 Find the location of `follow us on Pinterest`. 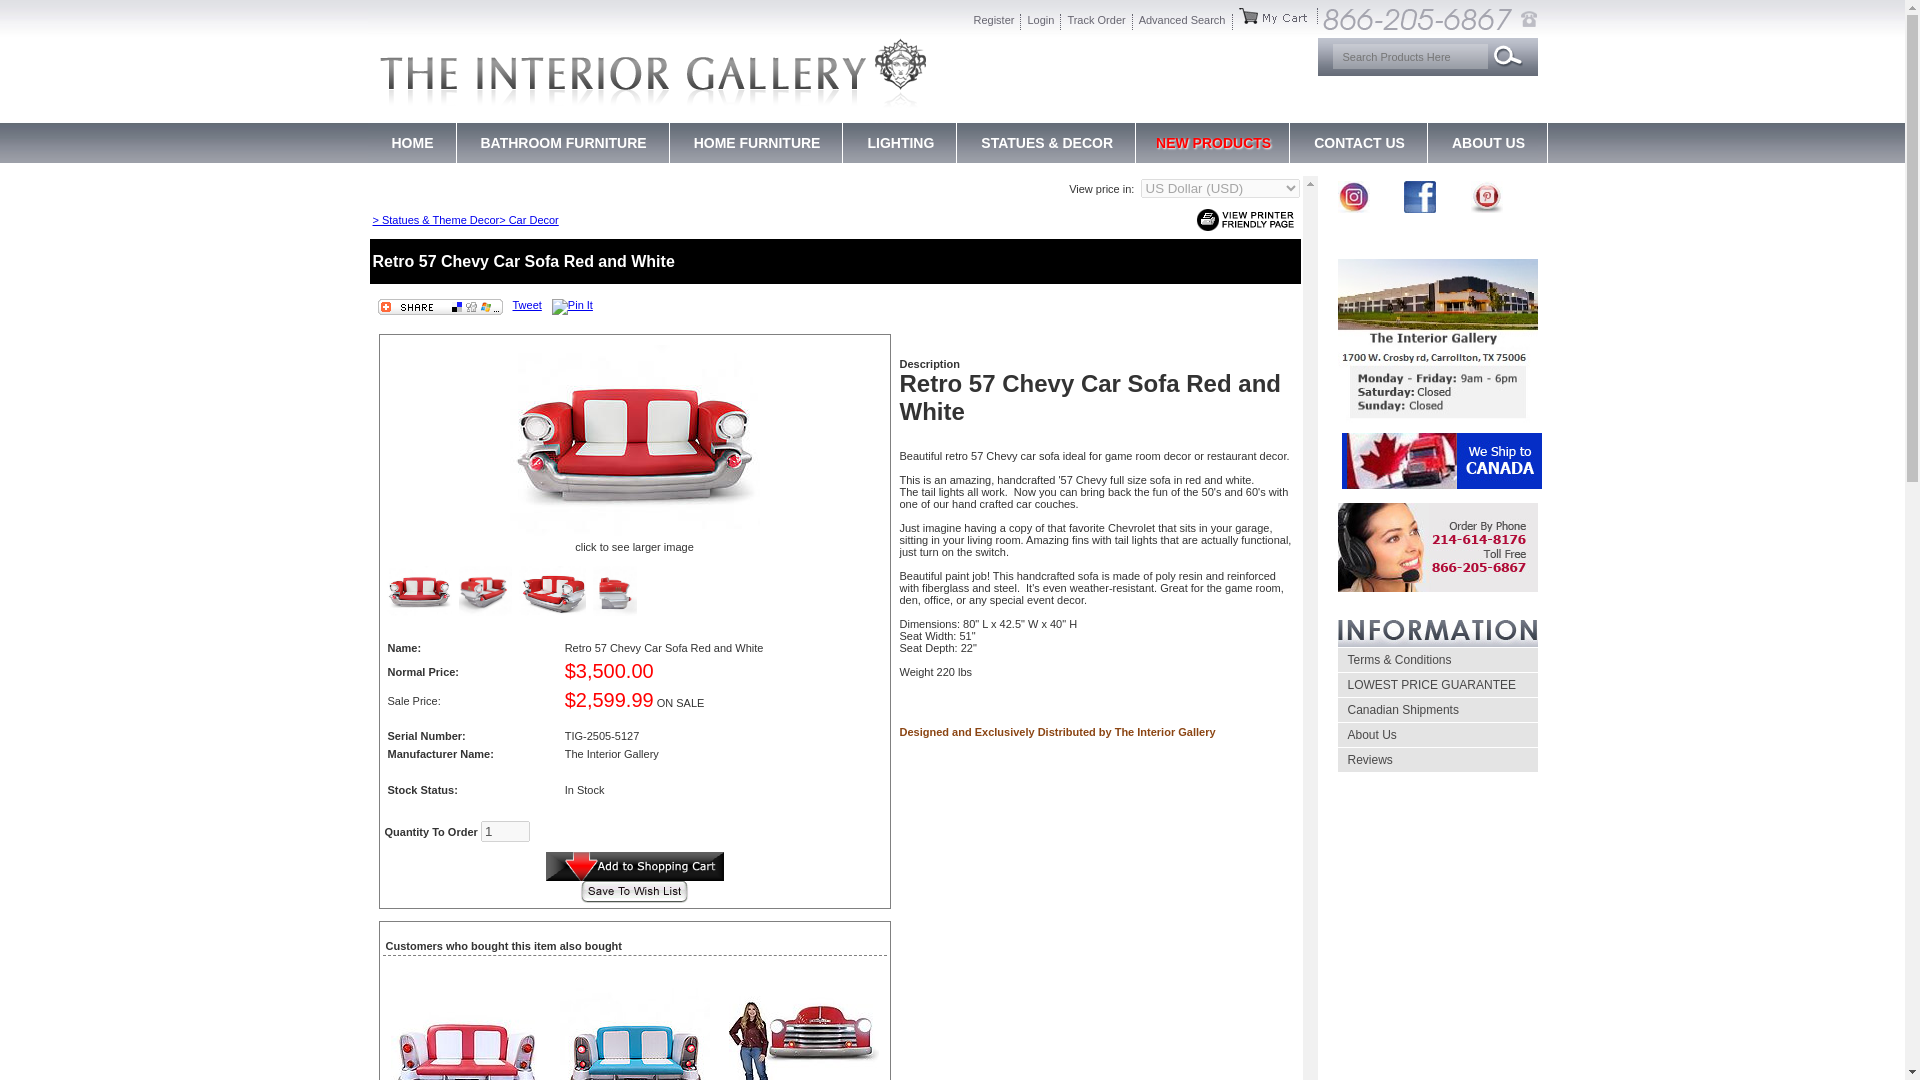

follow us on Pinterest is located at coordinates (1486, 208).